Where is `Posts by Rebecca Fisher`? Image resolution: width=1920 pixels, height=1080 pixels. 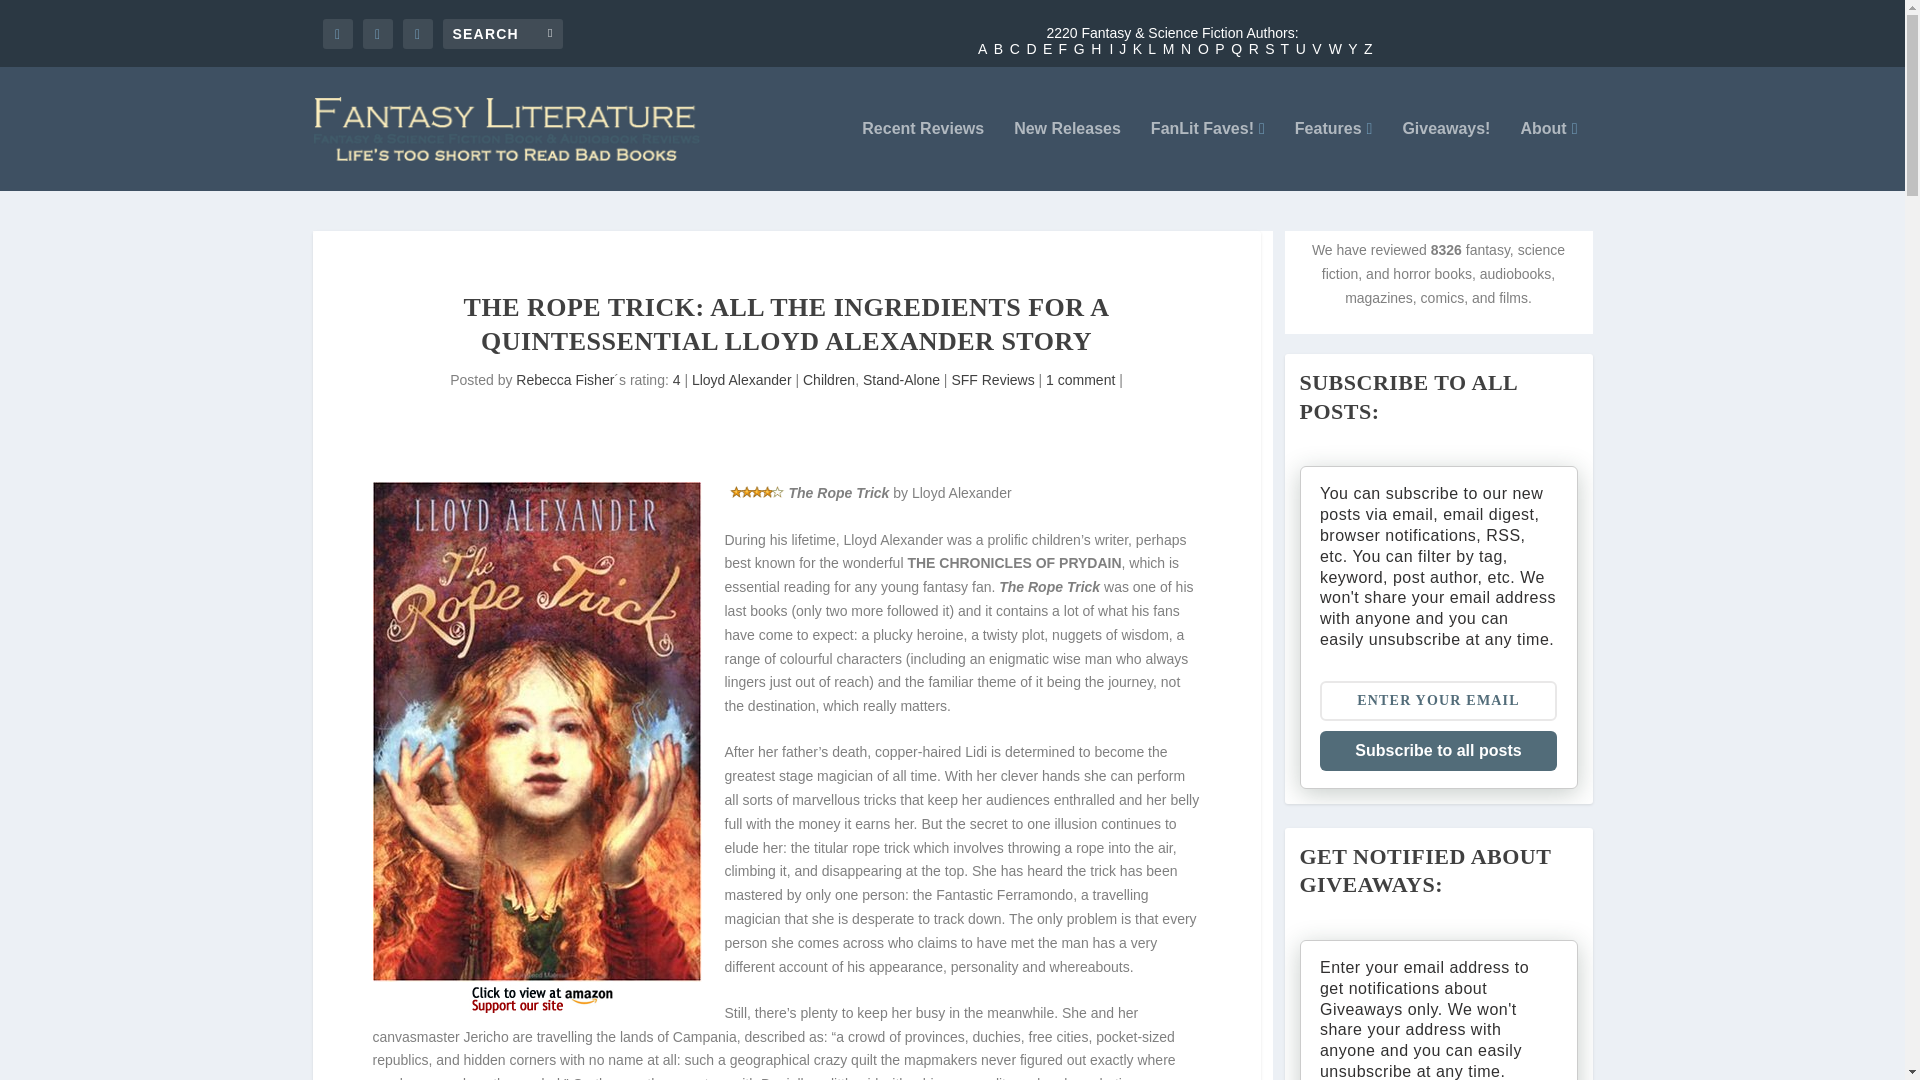 Posts by Rebecca Fisher is located at coordinates (565, 379).